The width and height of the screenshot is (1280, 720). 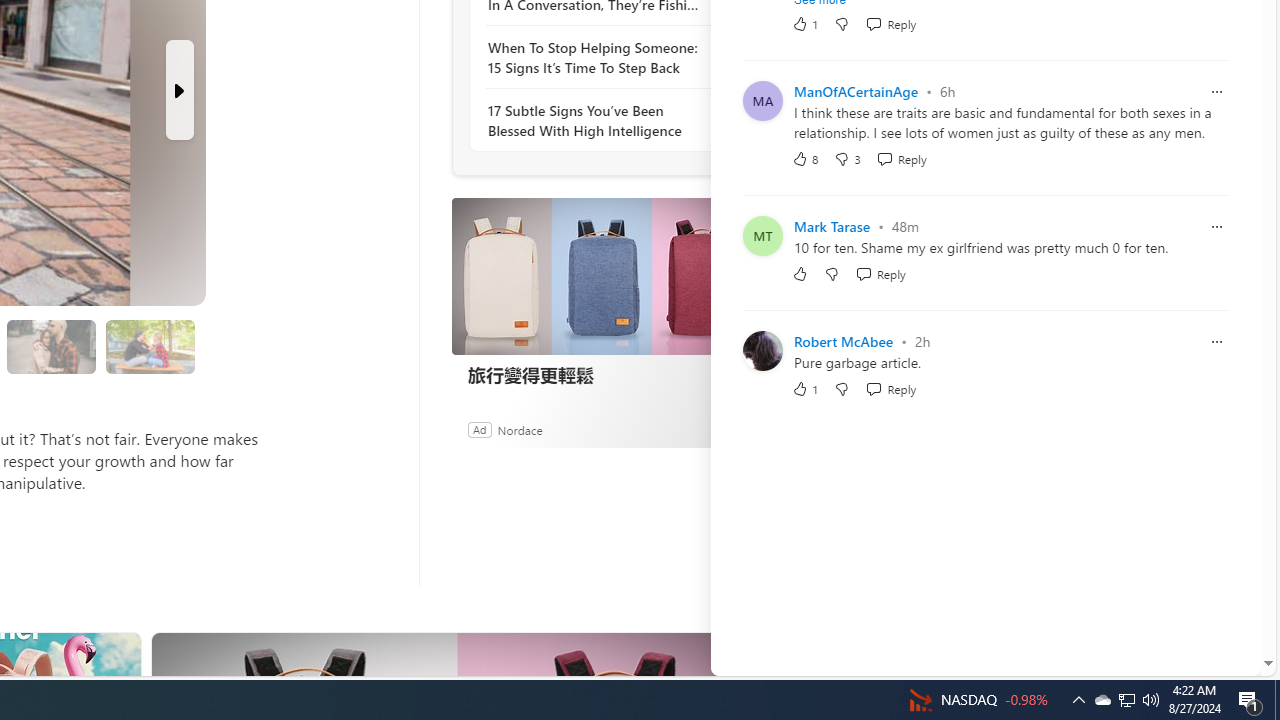 I want to click on Report comment, so click(x=1216, y=340).